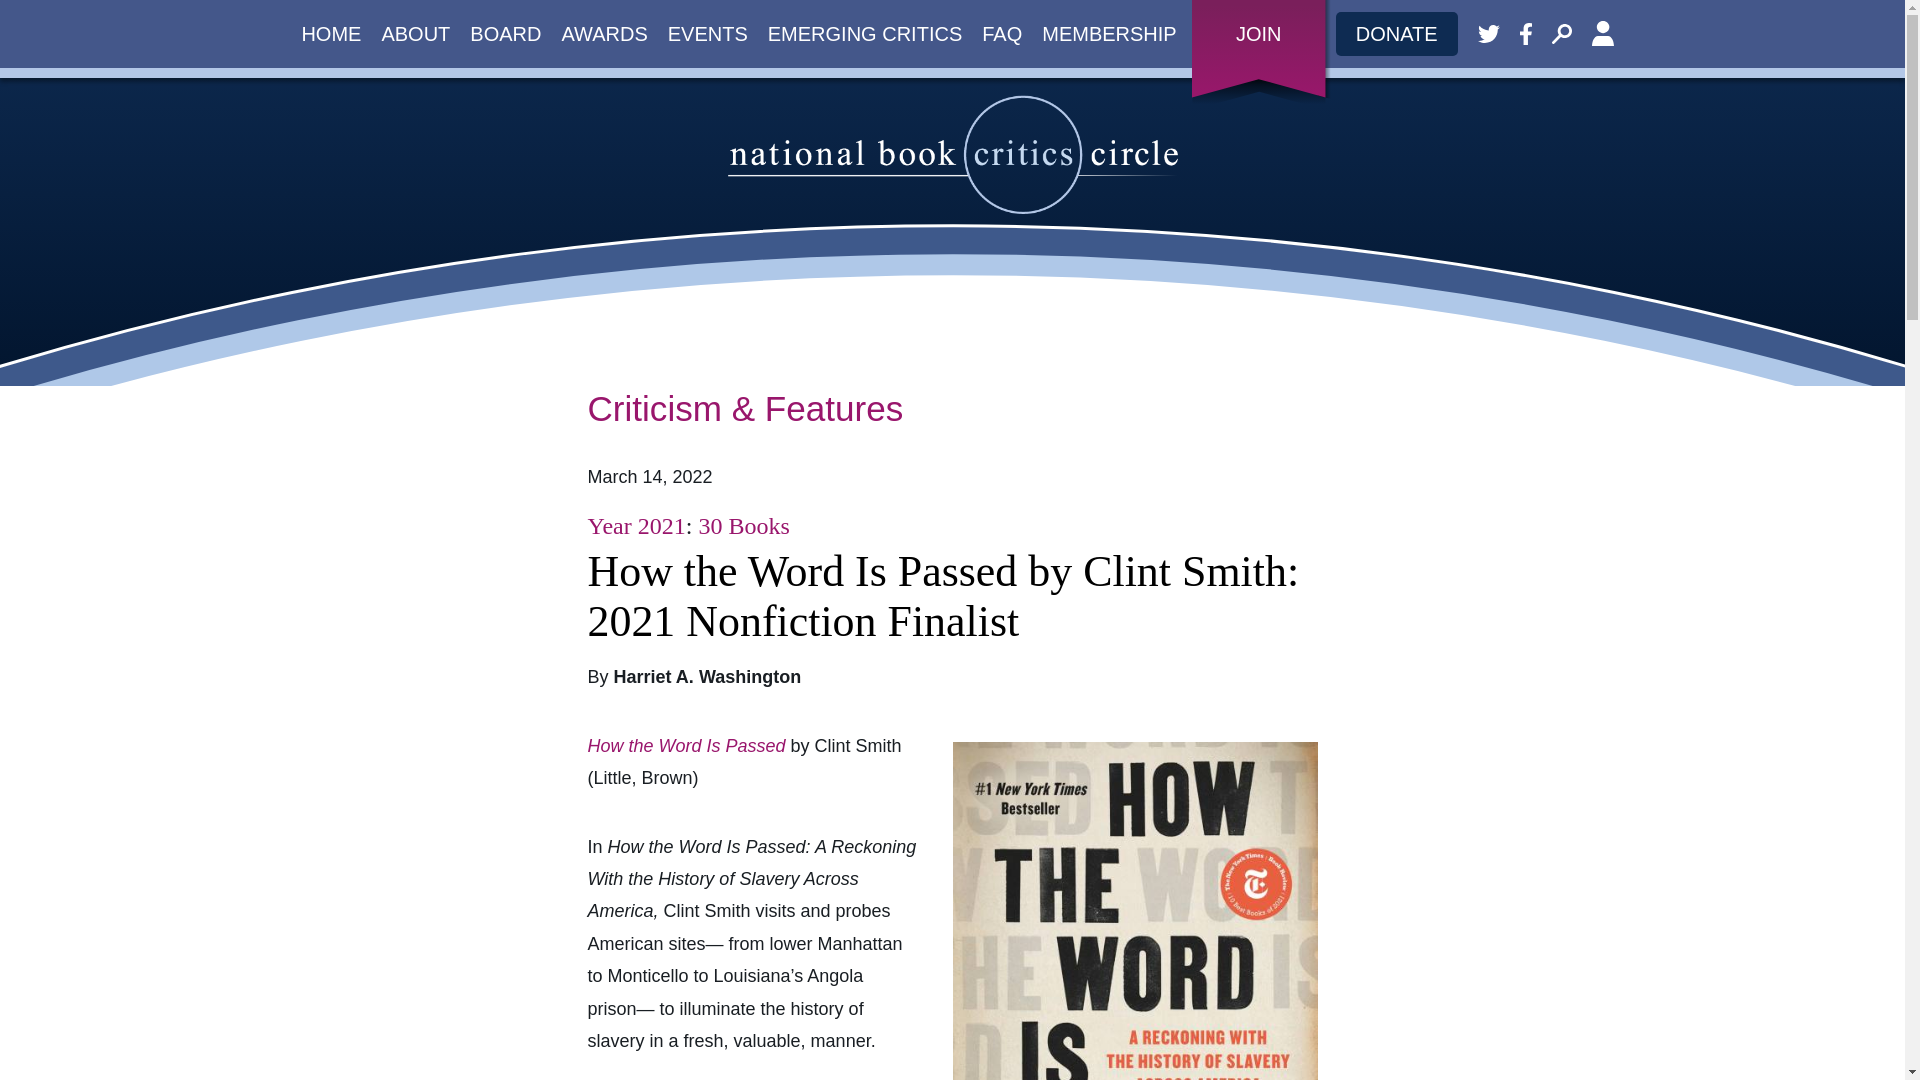 The image size is (1920, 1080). I want to click on AWARDS, so click(604, 34).